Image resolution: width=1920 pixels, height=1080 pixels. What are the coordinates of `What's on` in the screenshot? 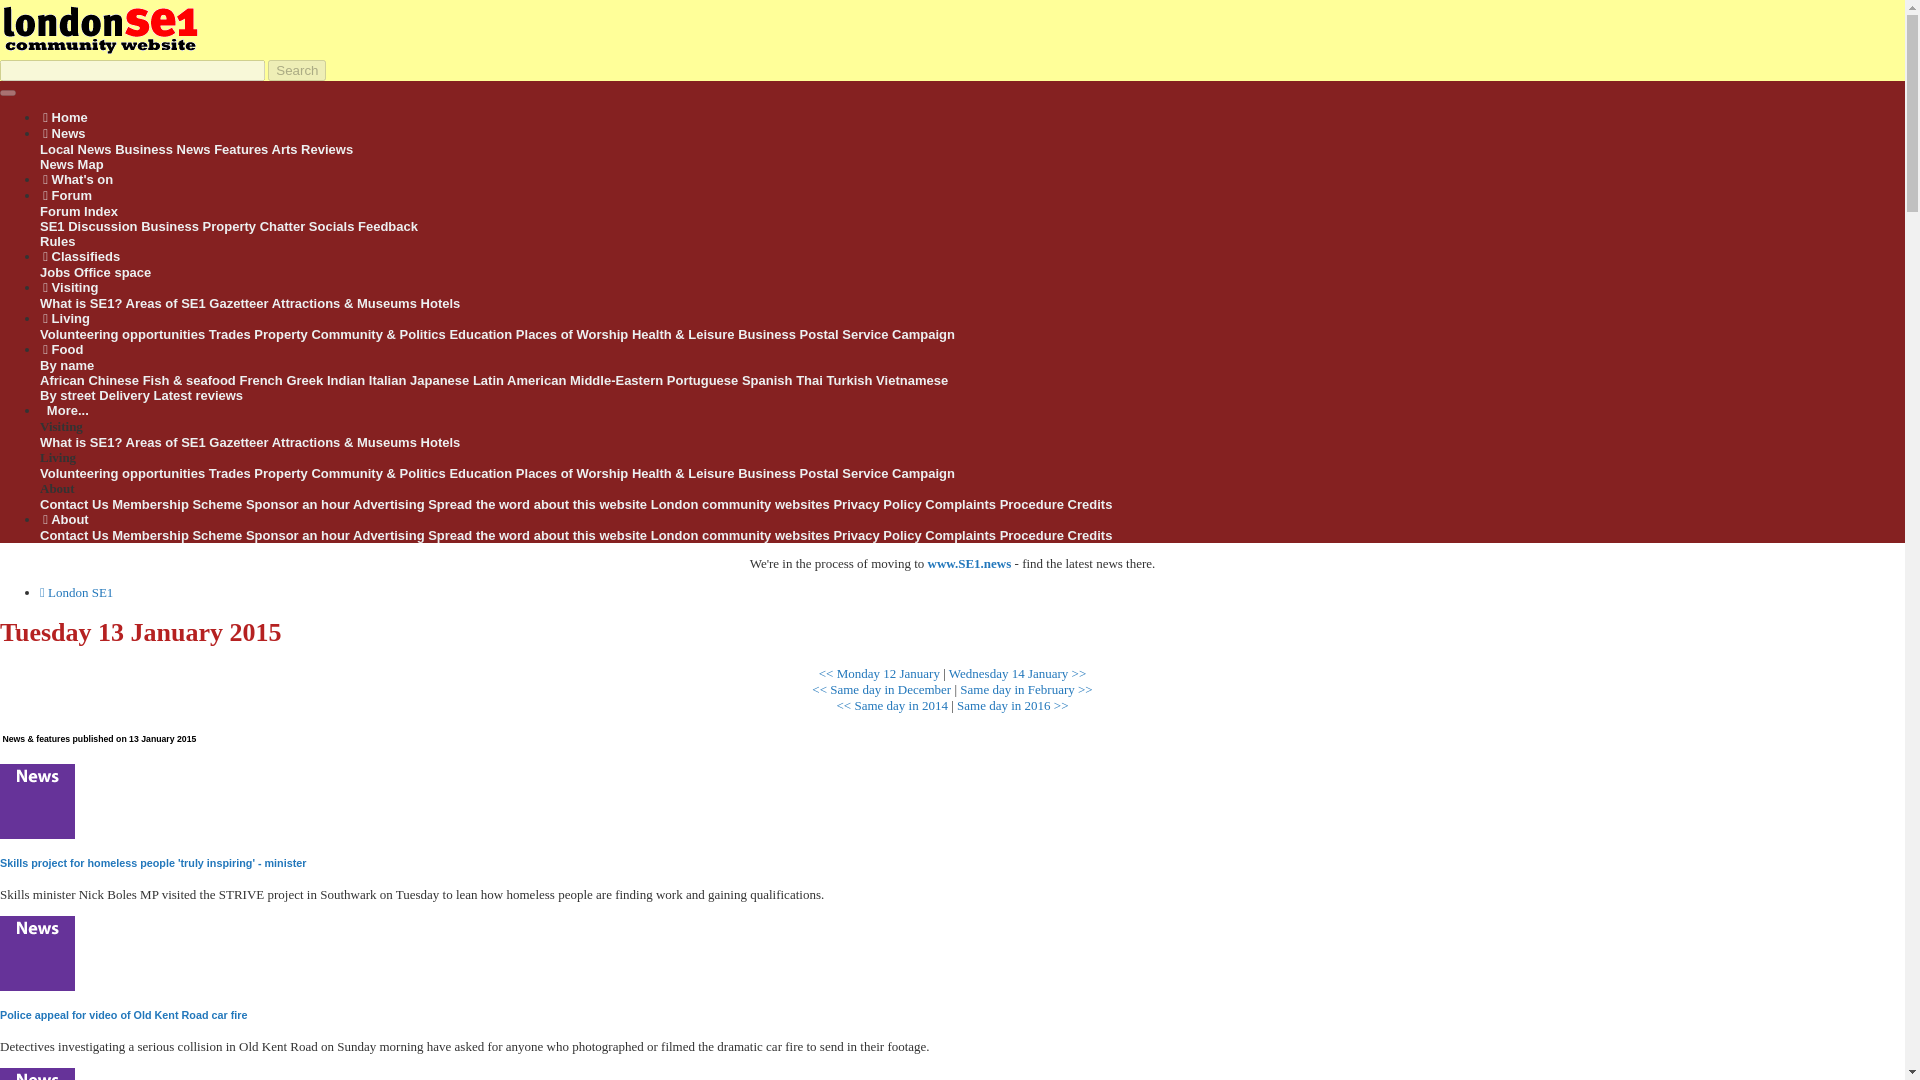 It's located at (78, 178).